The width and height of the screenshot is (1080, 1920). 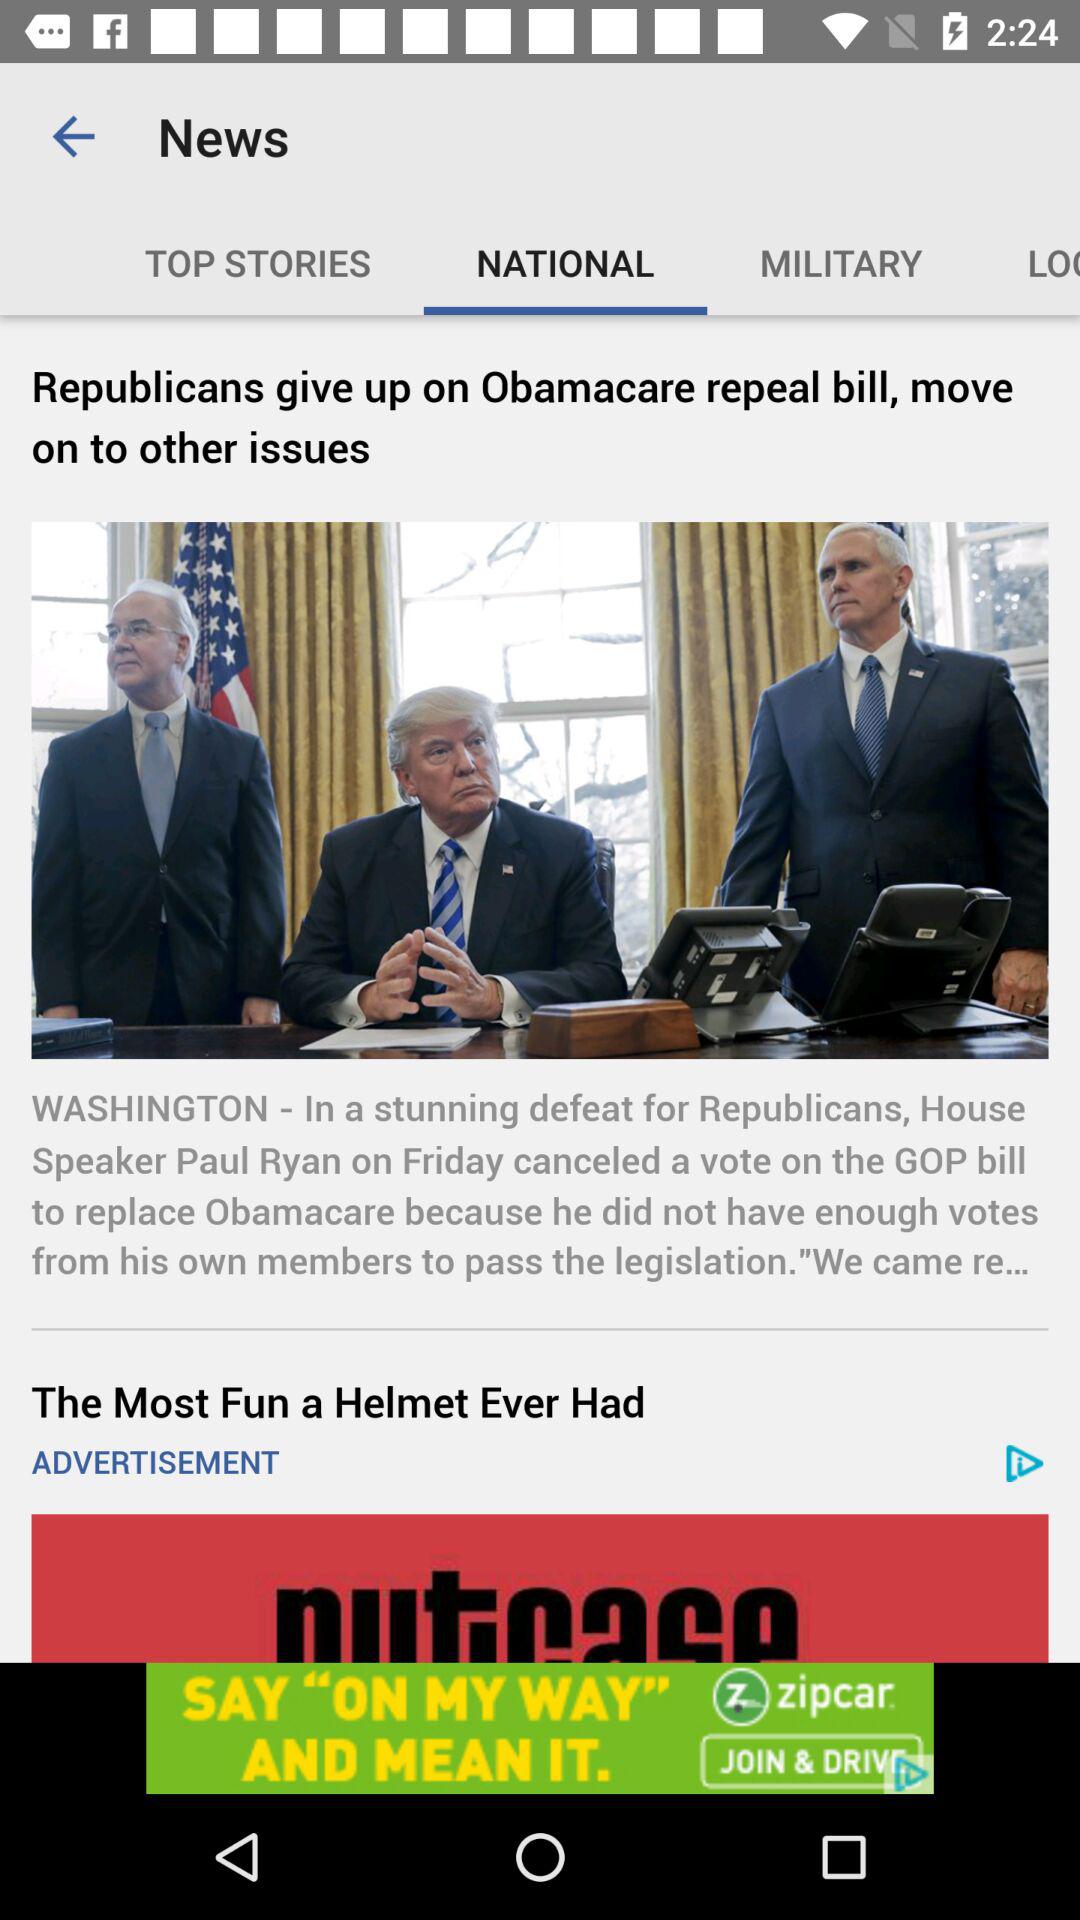 I want to click on open, so click(x=540, y=1728).